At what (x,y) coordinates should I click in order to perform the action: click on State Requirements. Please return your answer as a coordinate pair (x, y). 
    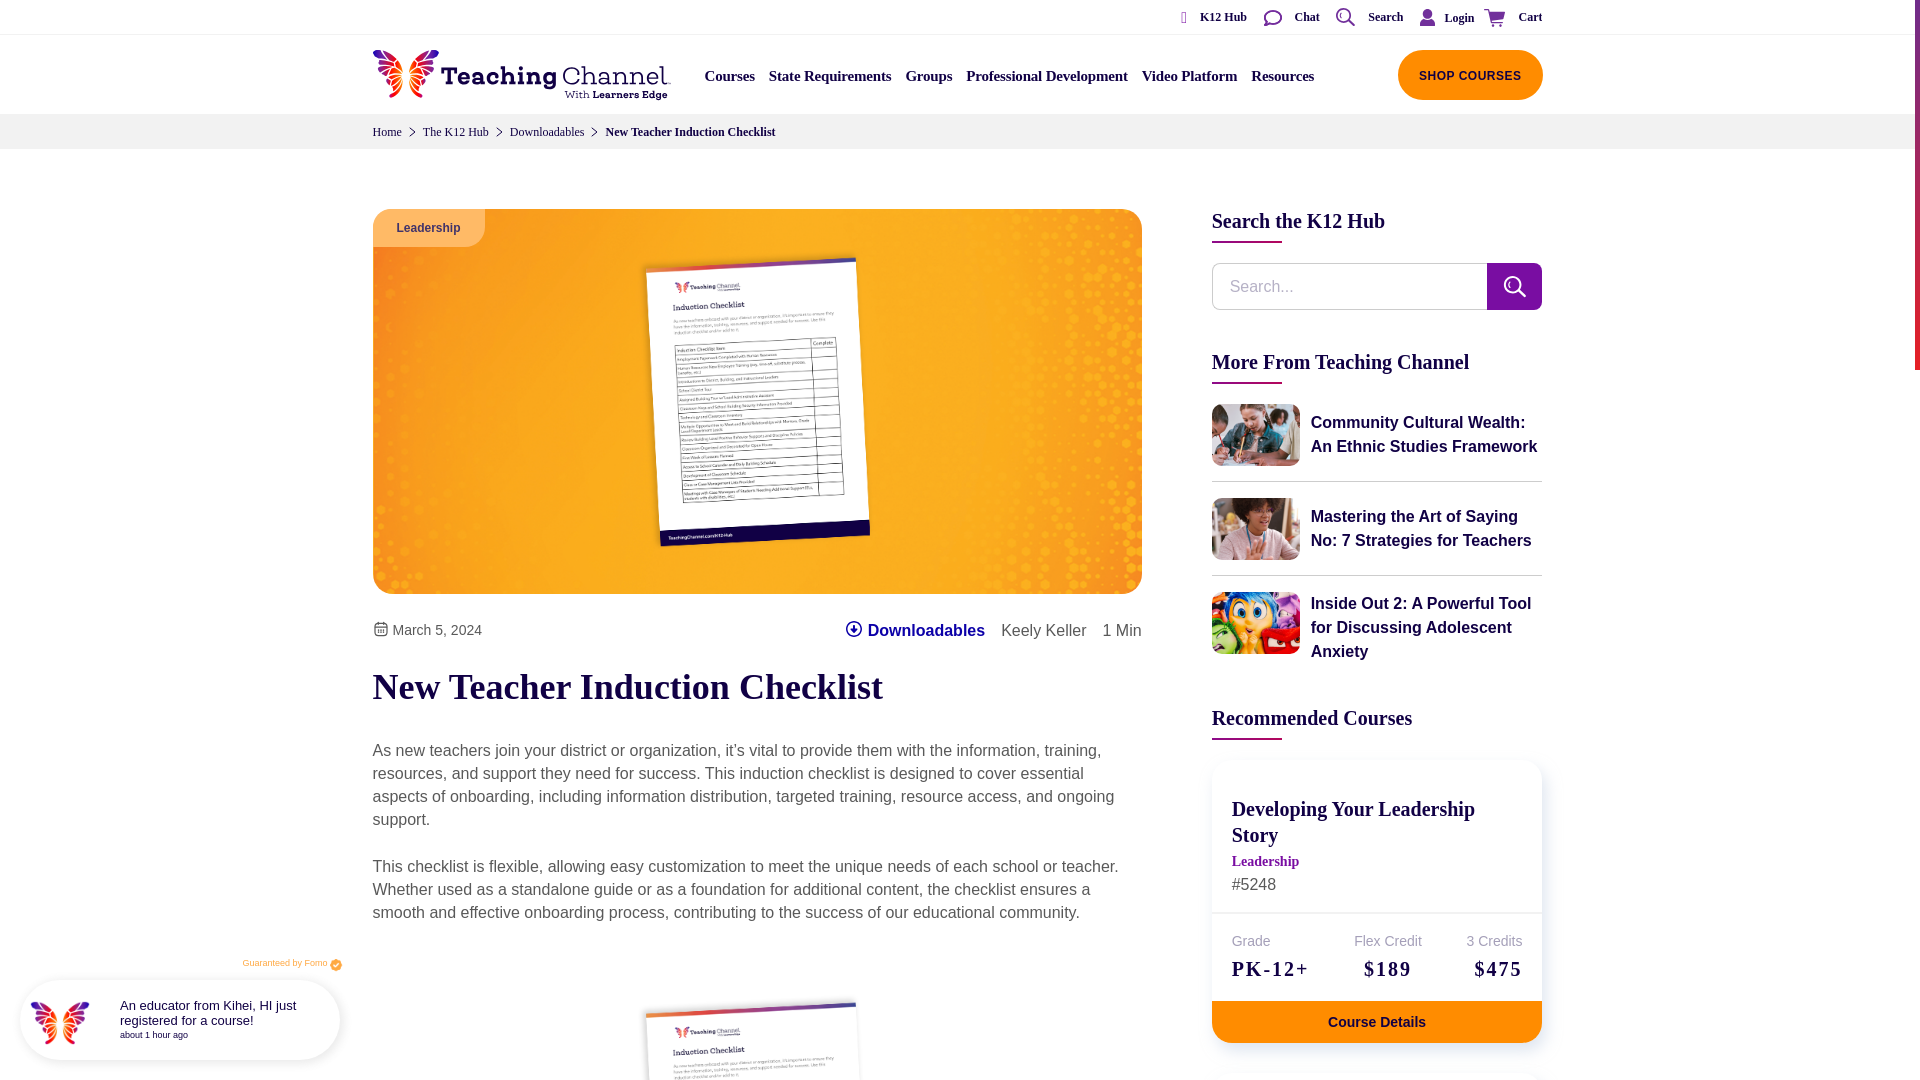
    Looking at the image, I should click on (830, 82).